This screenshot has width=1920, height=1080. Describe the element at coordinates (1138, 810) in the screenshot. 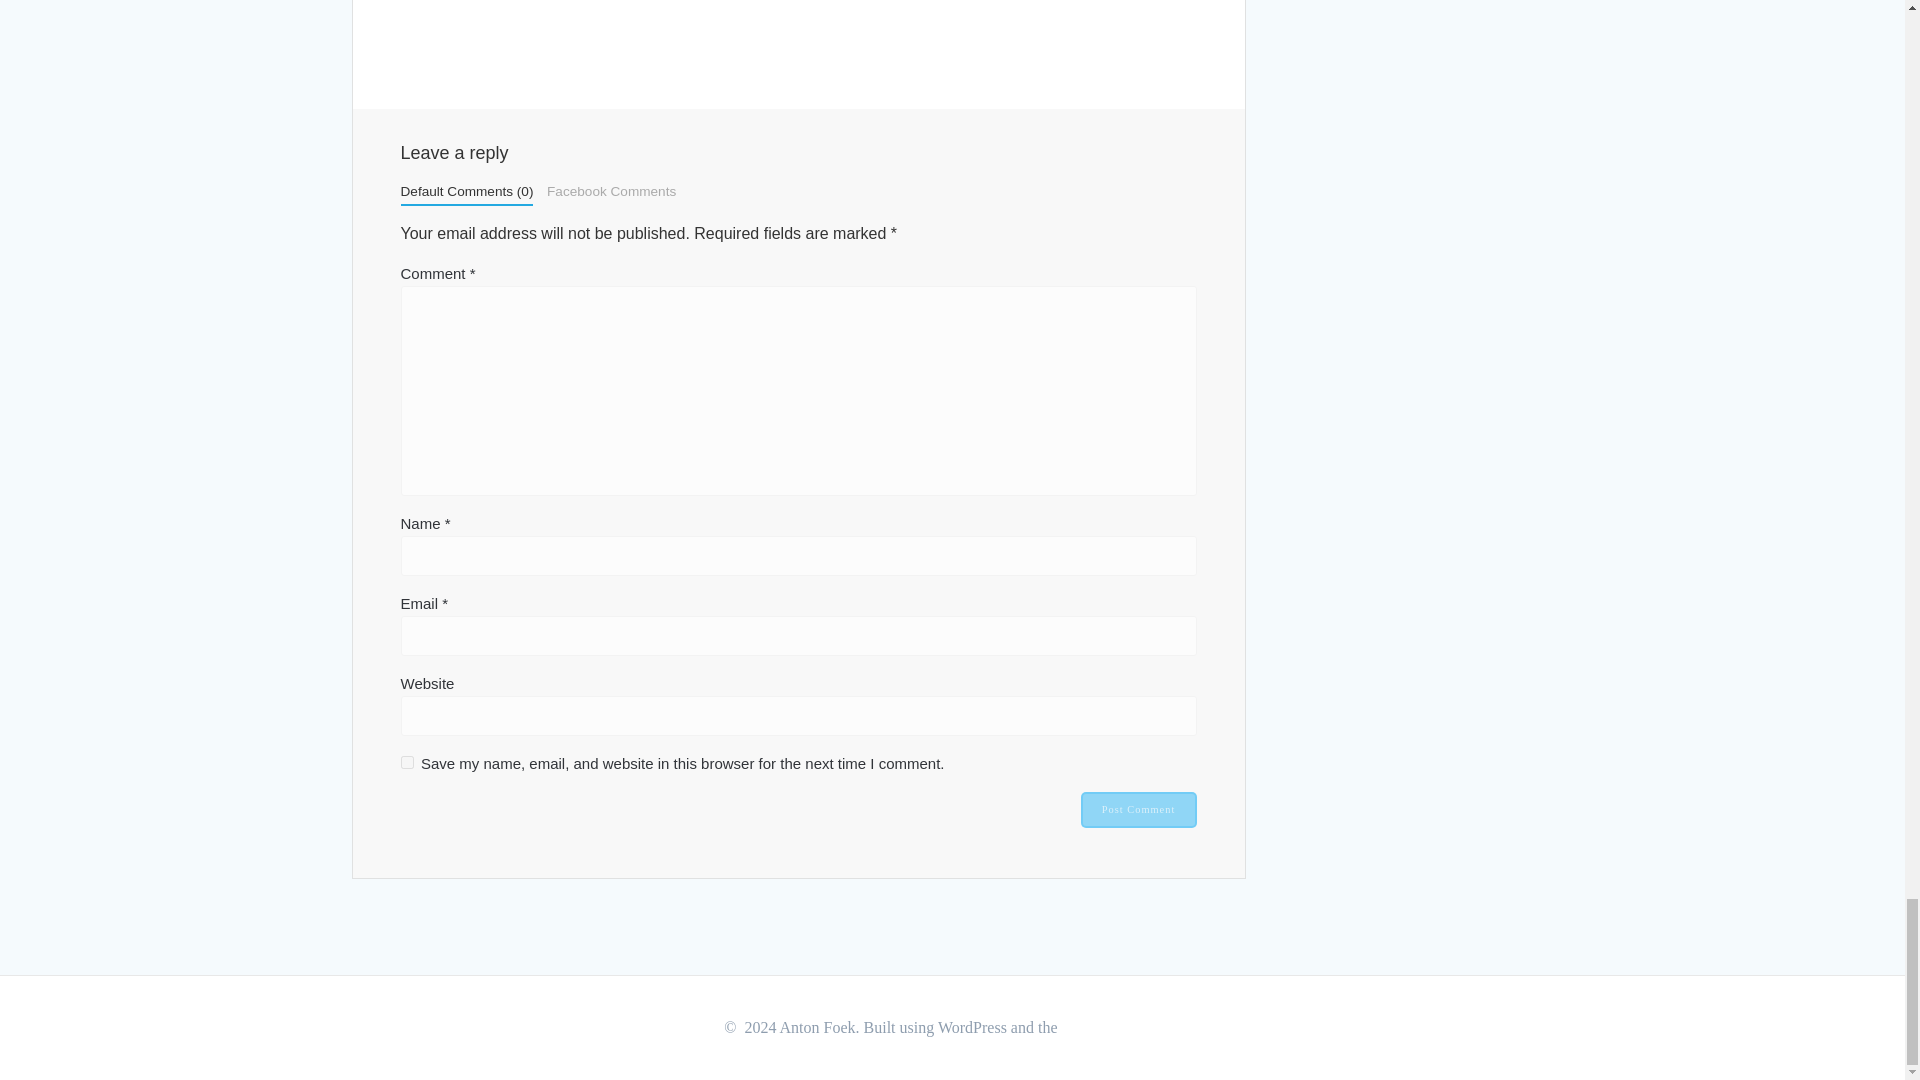

I see `Post Comment` at that location.